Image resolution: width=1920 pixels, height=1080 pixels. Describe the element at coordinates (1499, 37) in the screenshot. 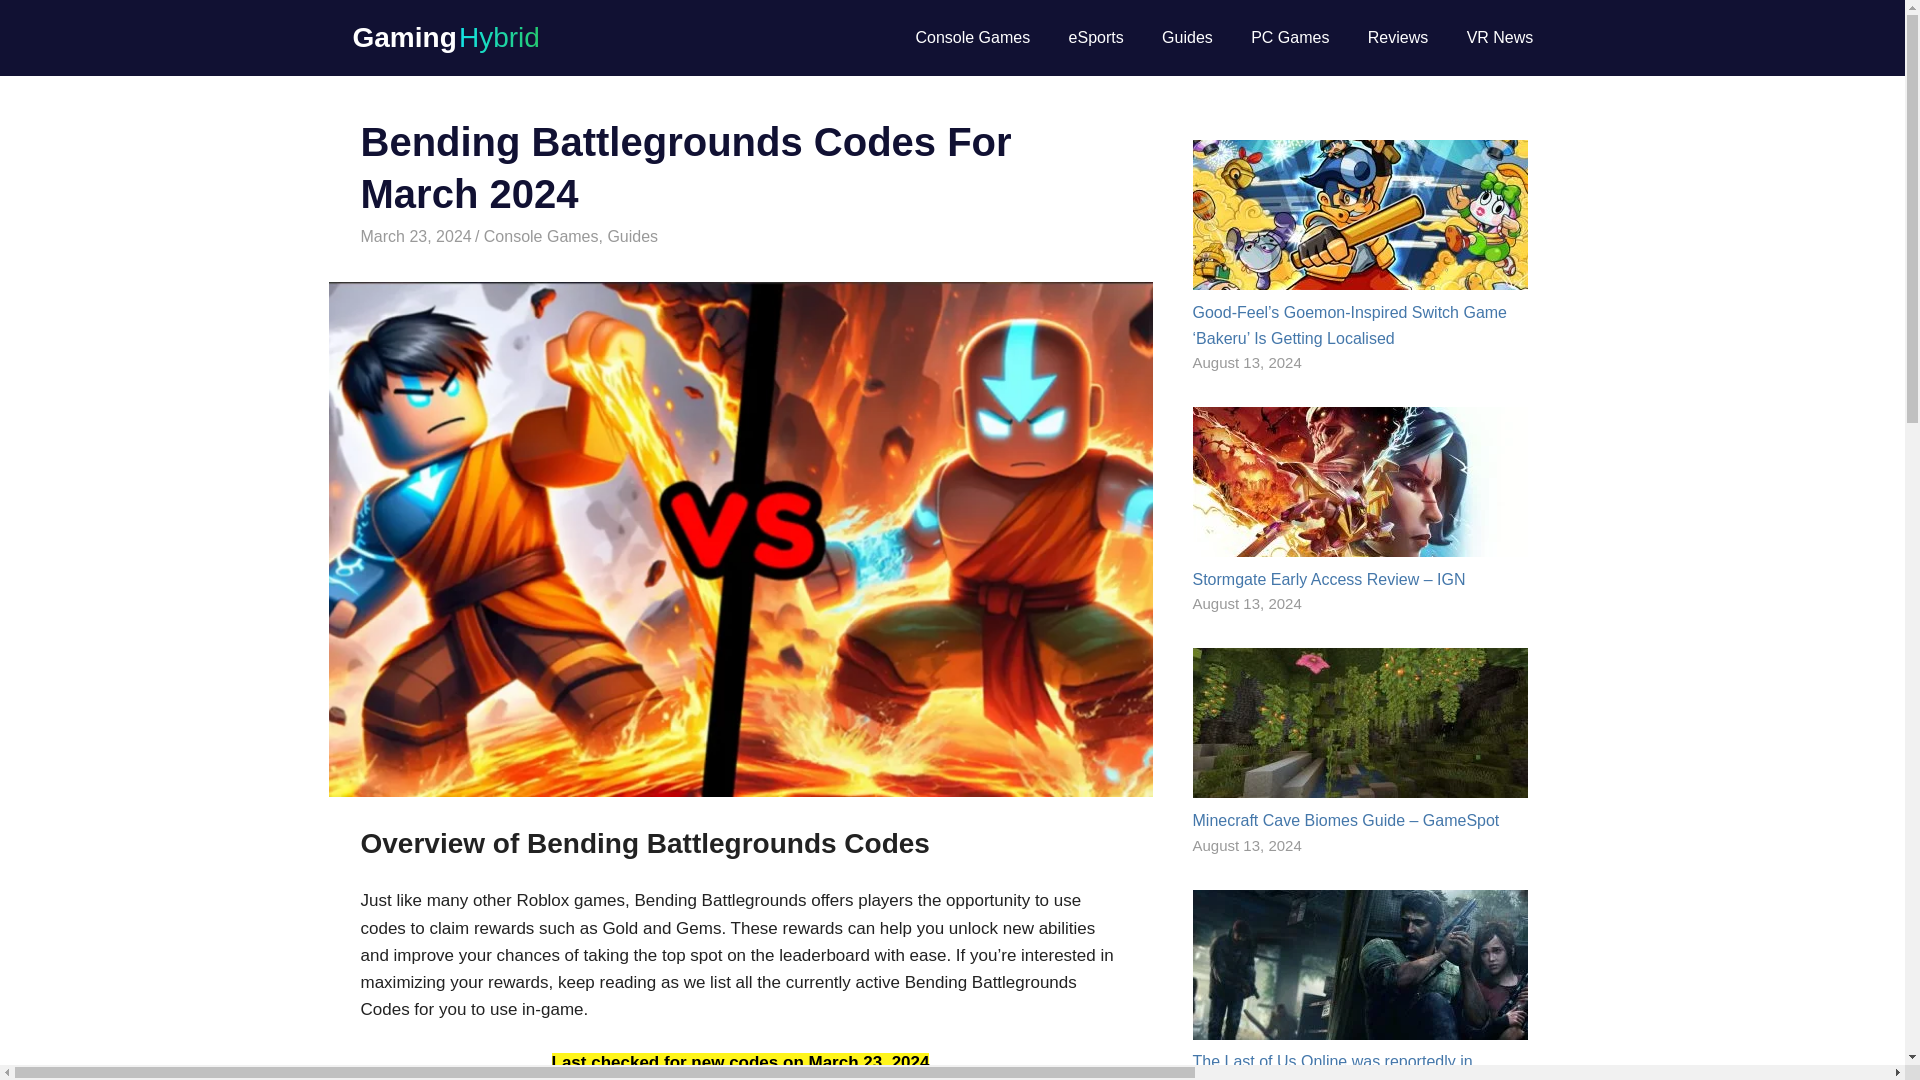

I see `VR News` at that location.